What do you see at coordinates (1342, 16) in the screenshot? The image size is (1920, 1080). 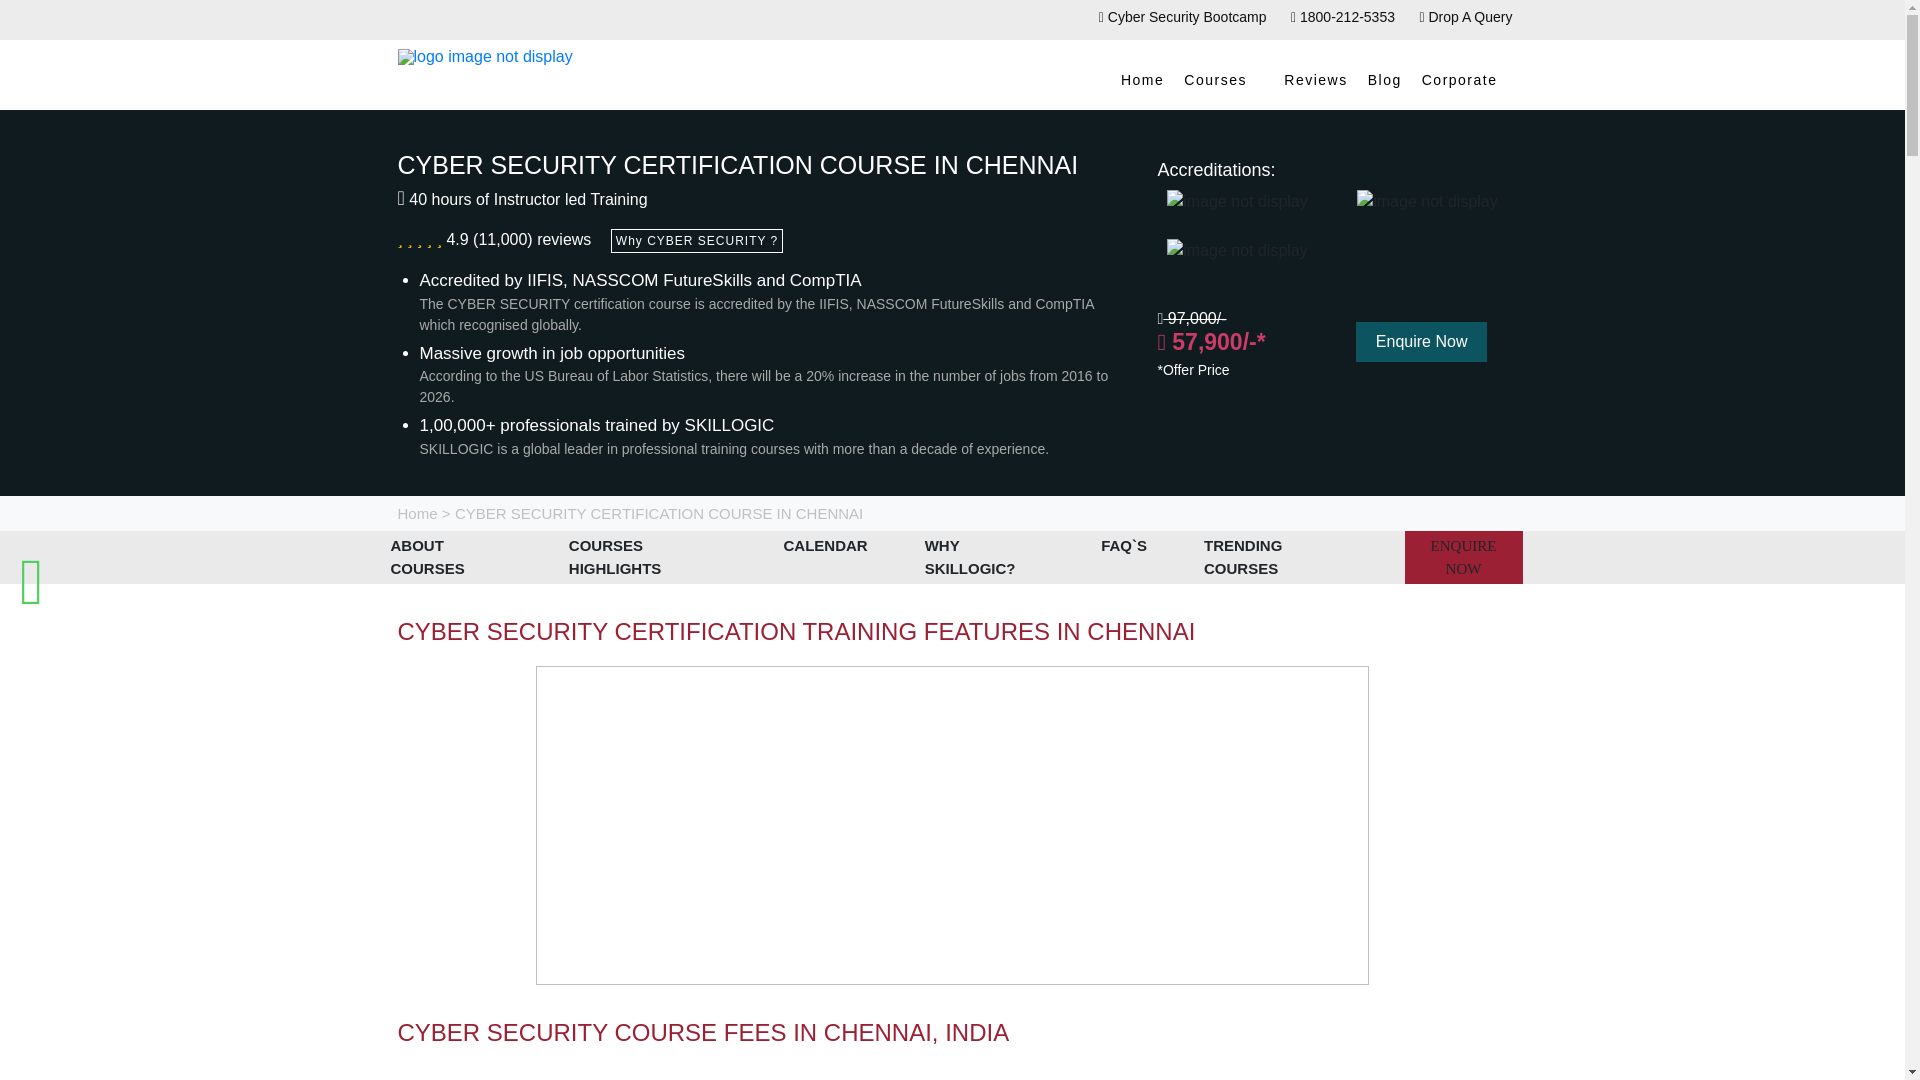 I see `1800-212-5353` at bounding box center [1342, 16].